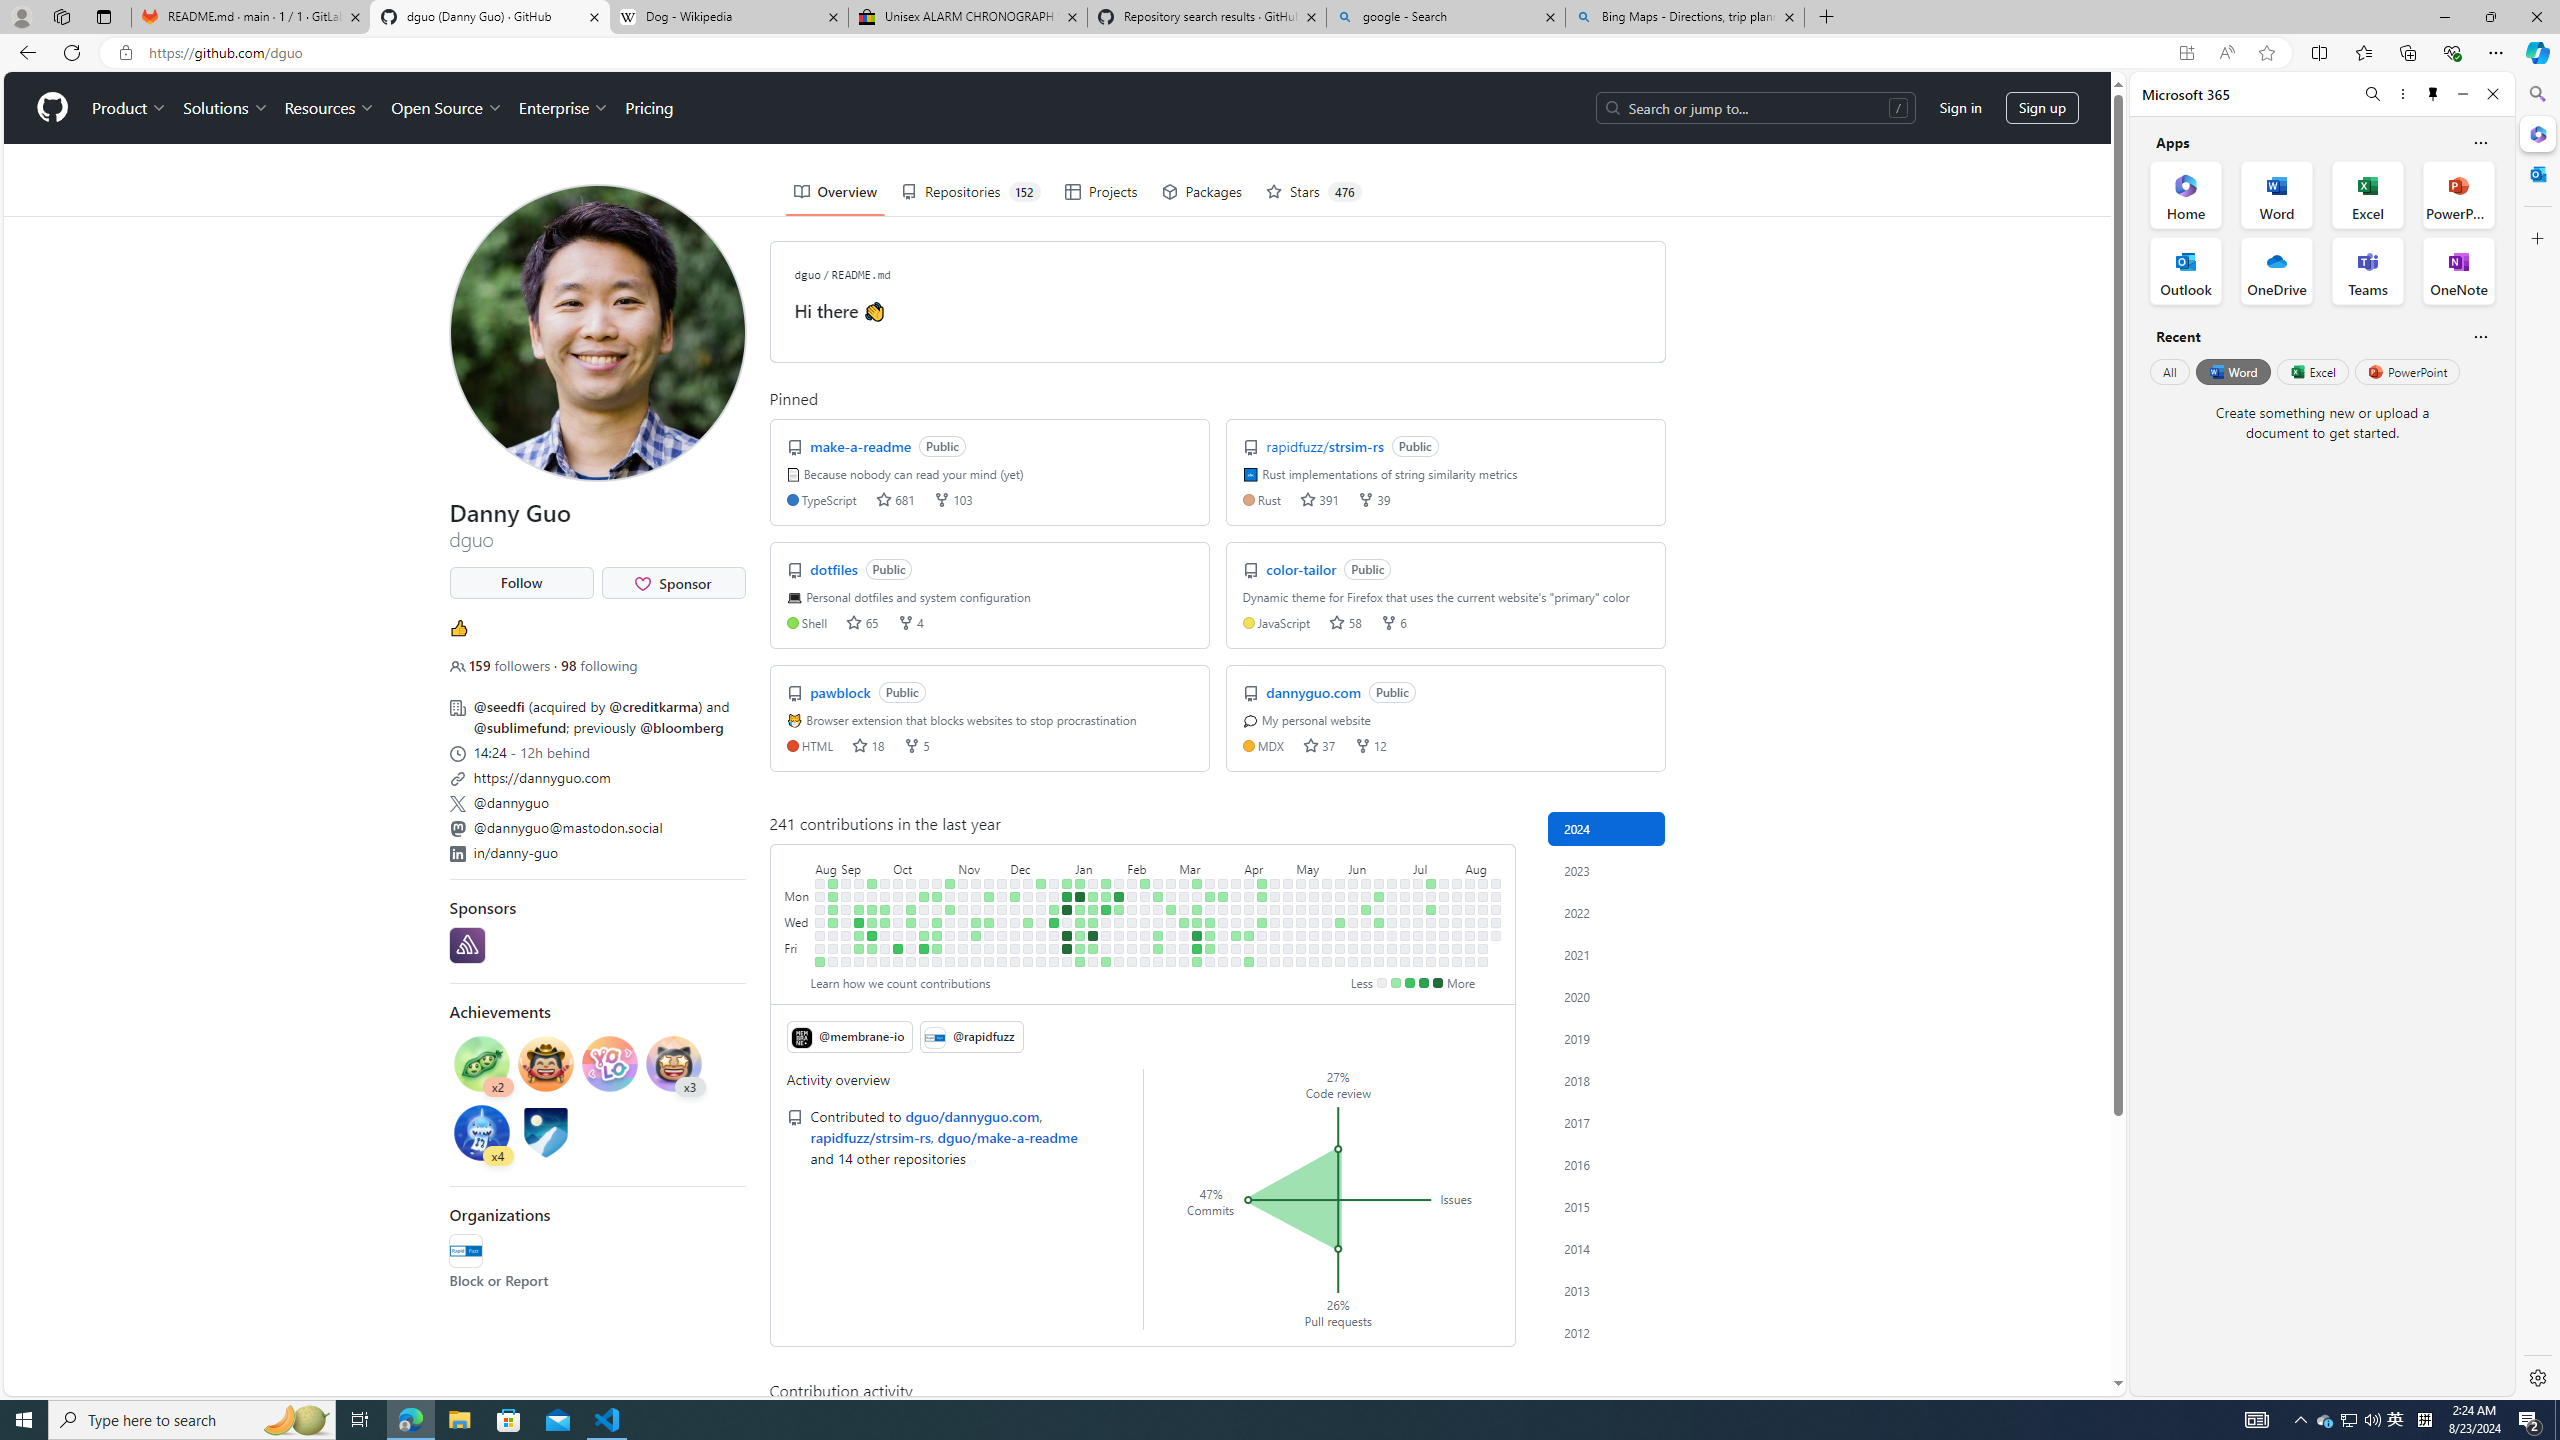  What do you see at coordinates (1392, 883) in the screenshot?
I see `No contributions on June 23rd.` at bounding box center [1392, 883].